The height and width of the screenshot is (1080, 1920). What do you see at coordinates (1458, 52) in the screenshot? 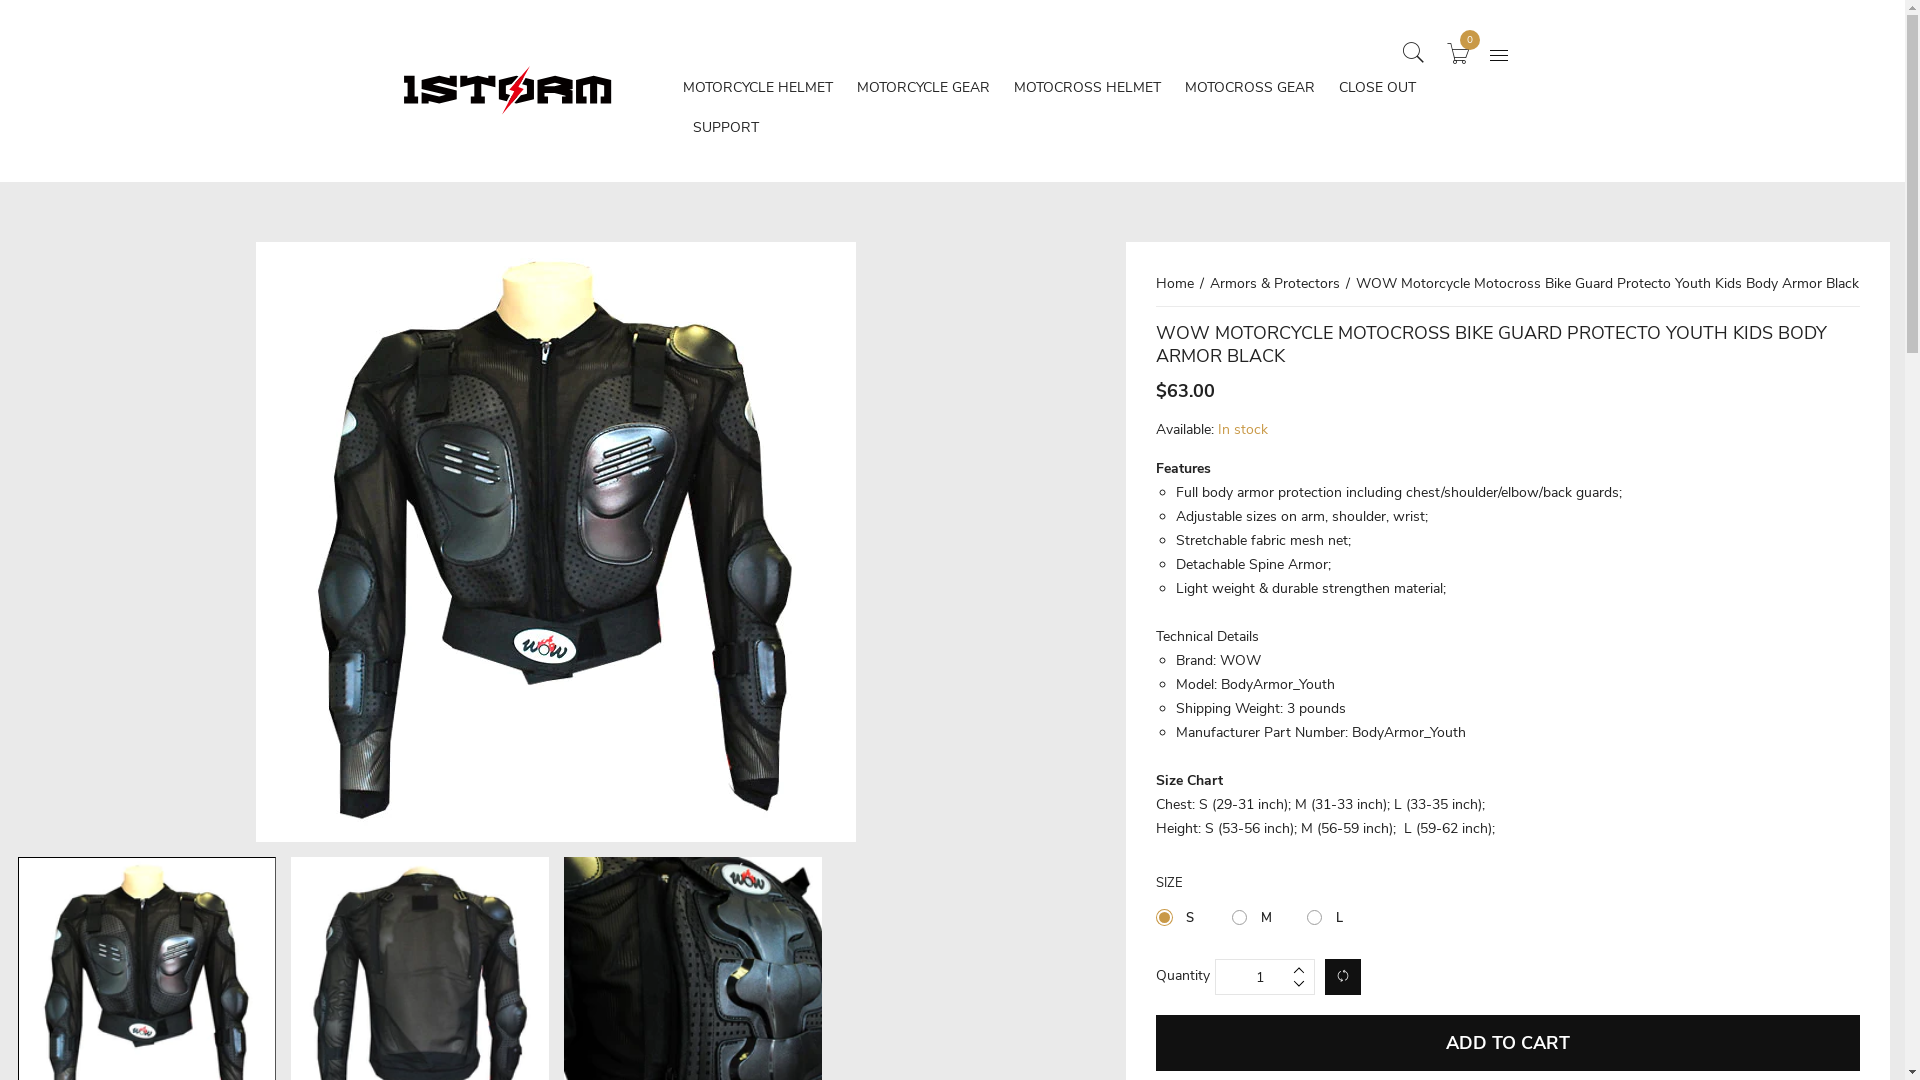
I see `0` at bounding box center [1458, 52].